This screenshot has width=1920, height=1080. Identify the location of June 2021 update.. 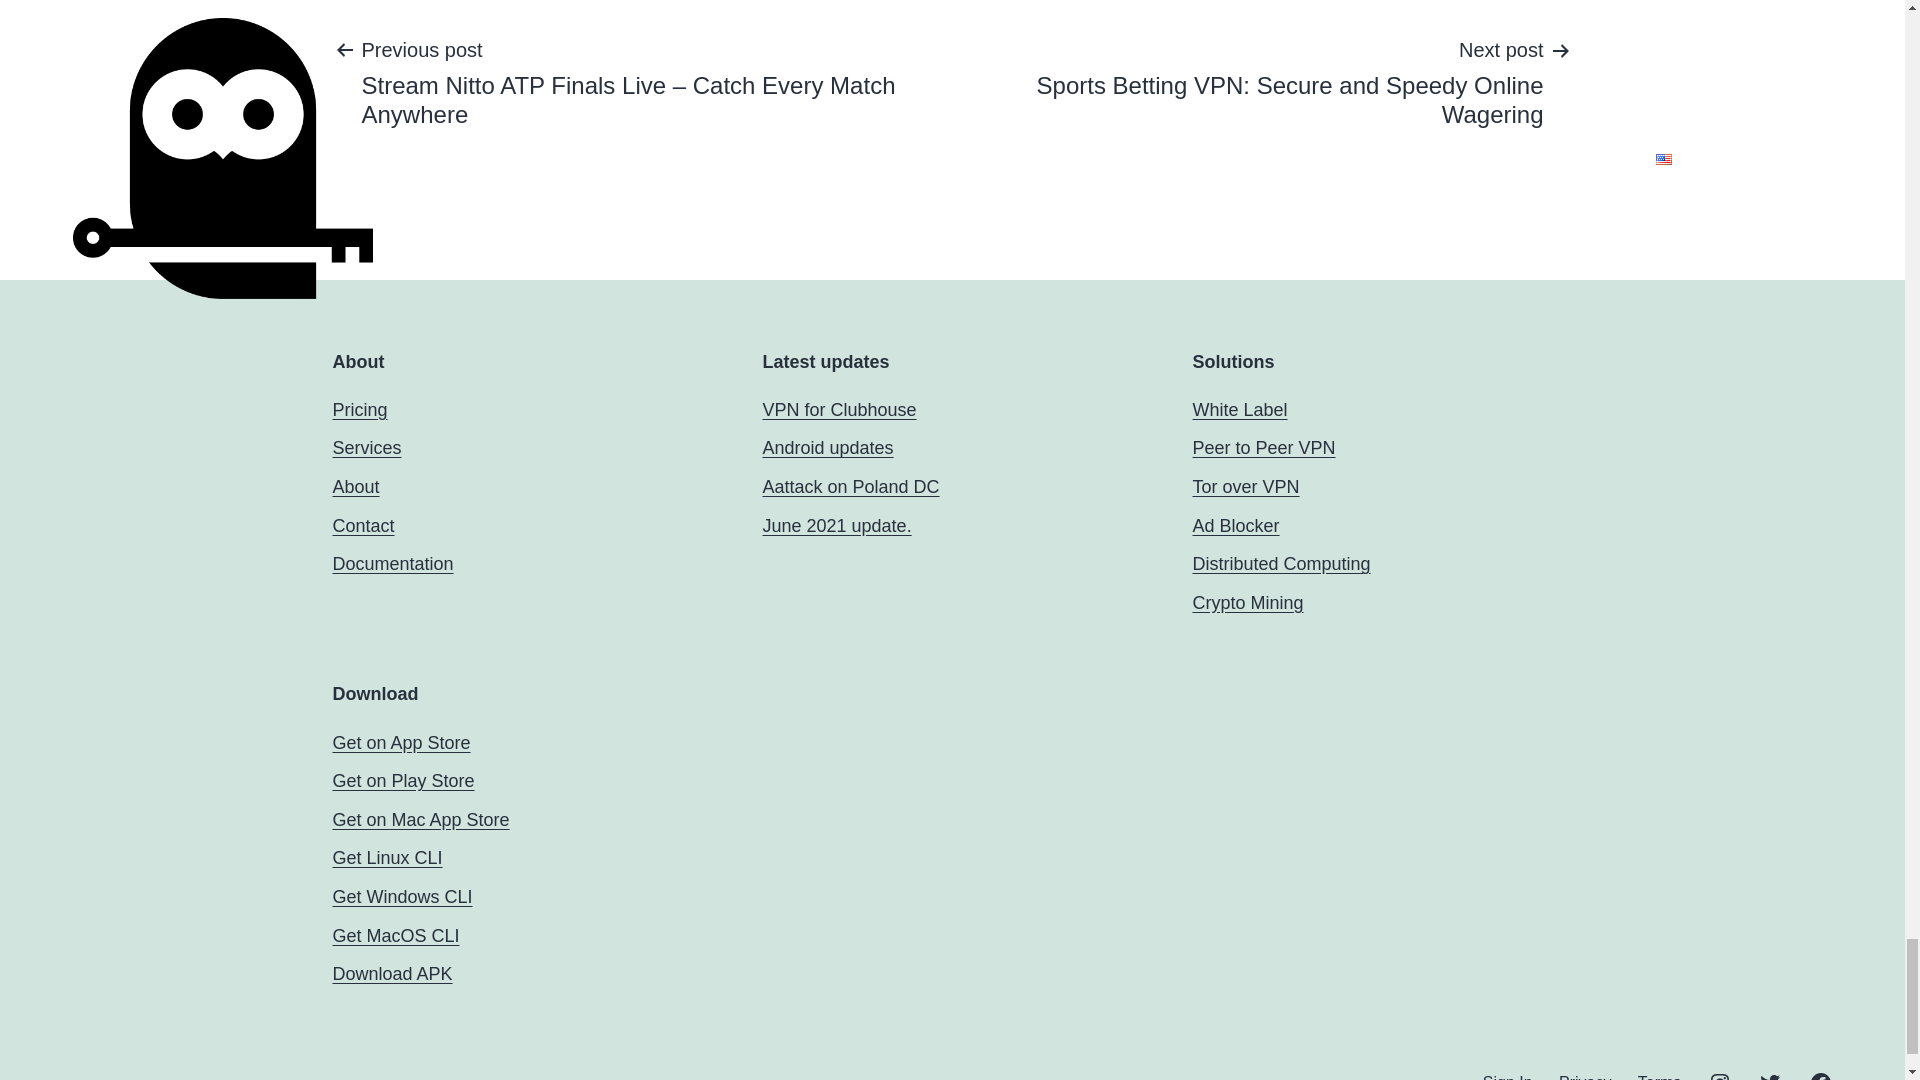
(836, 526).